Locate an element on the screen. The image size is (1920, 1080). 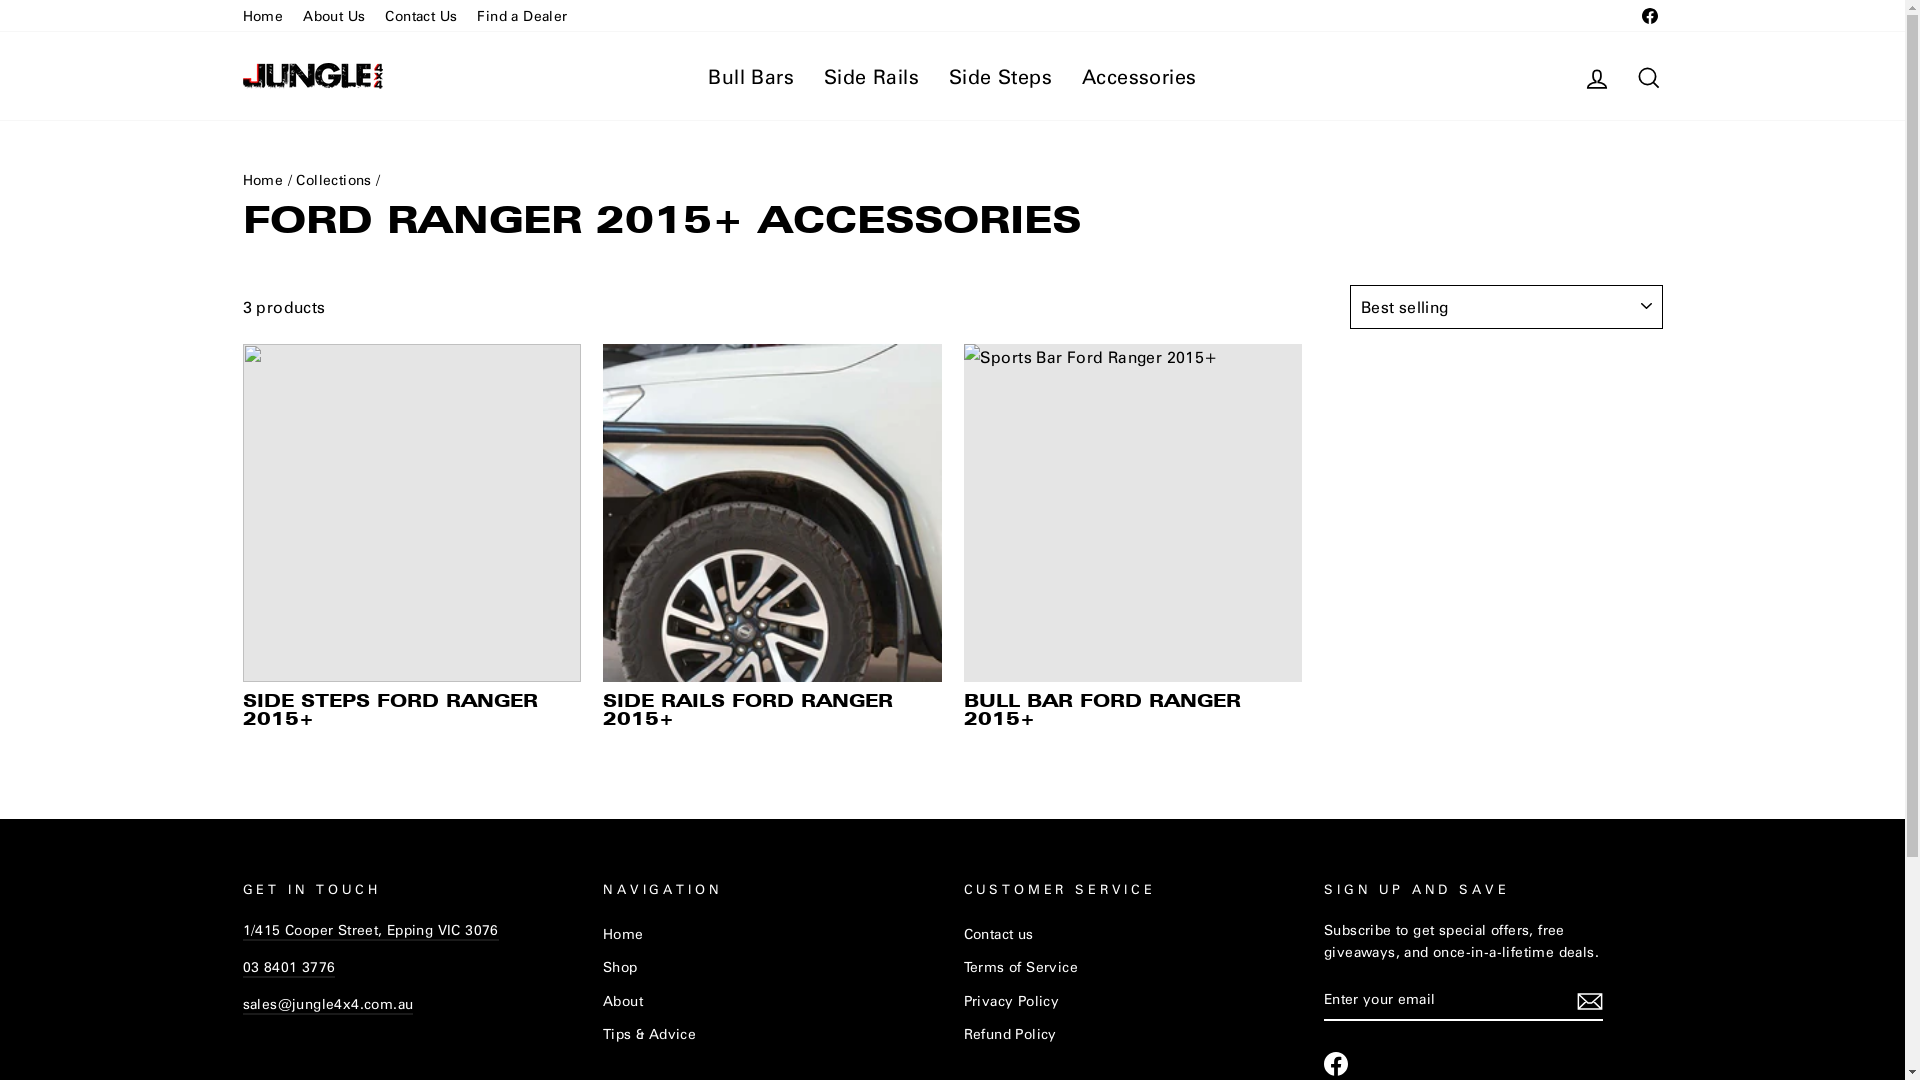
SIDE STEPS FORD RANGER 2015+ is located at coordinates (412, 540).